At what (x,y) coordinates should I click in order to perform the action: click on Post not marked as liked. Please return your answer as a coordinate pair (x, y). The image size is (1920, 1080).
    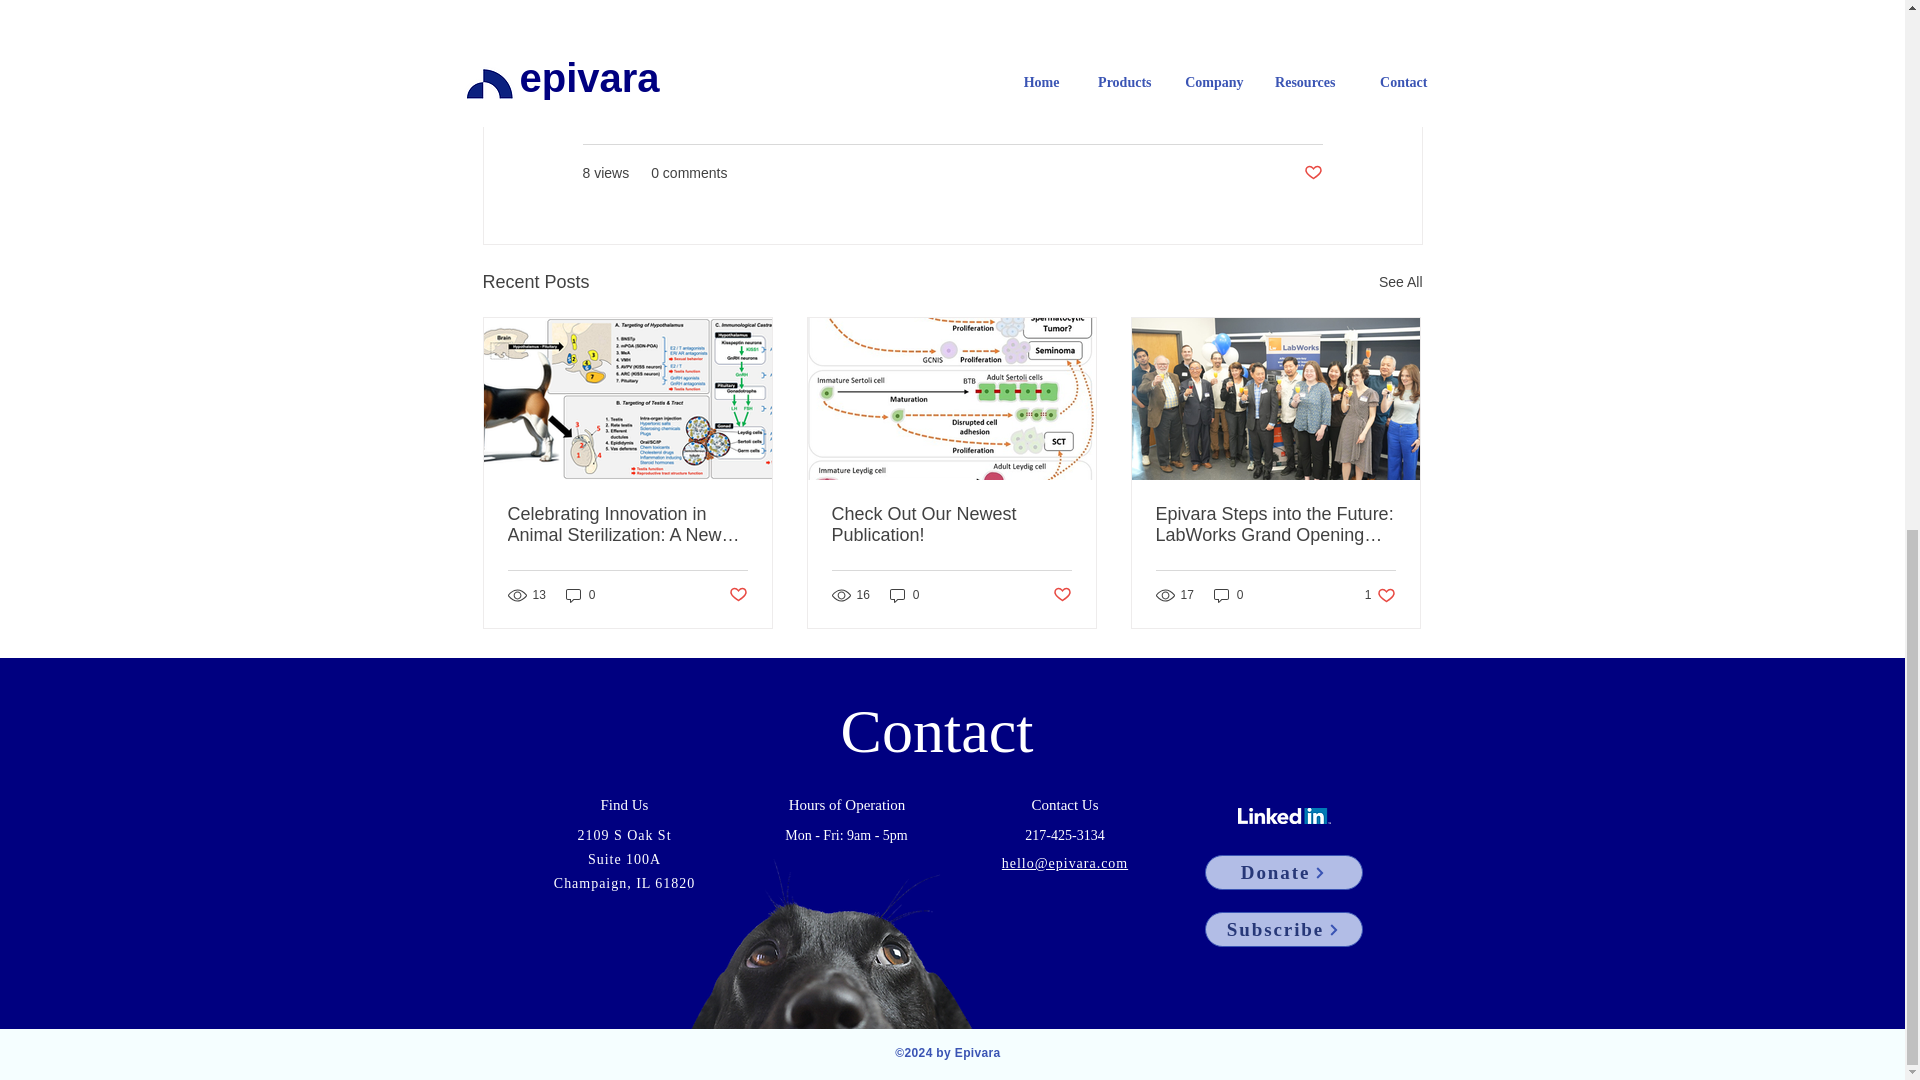
    Looking at the image, I should click on (1312, 173).